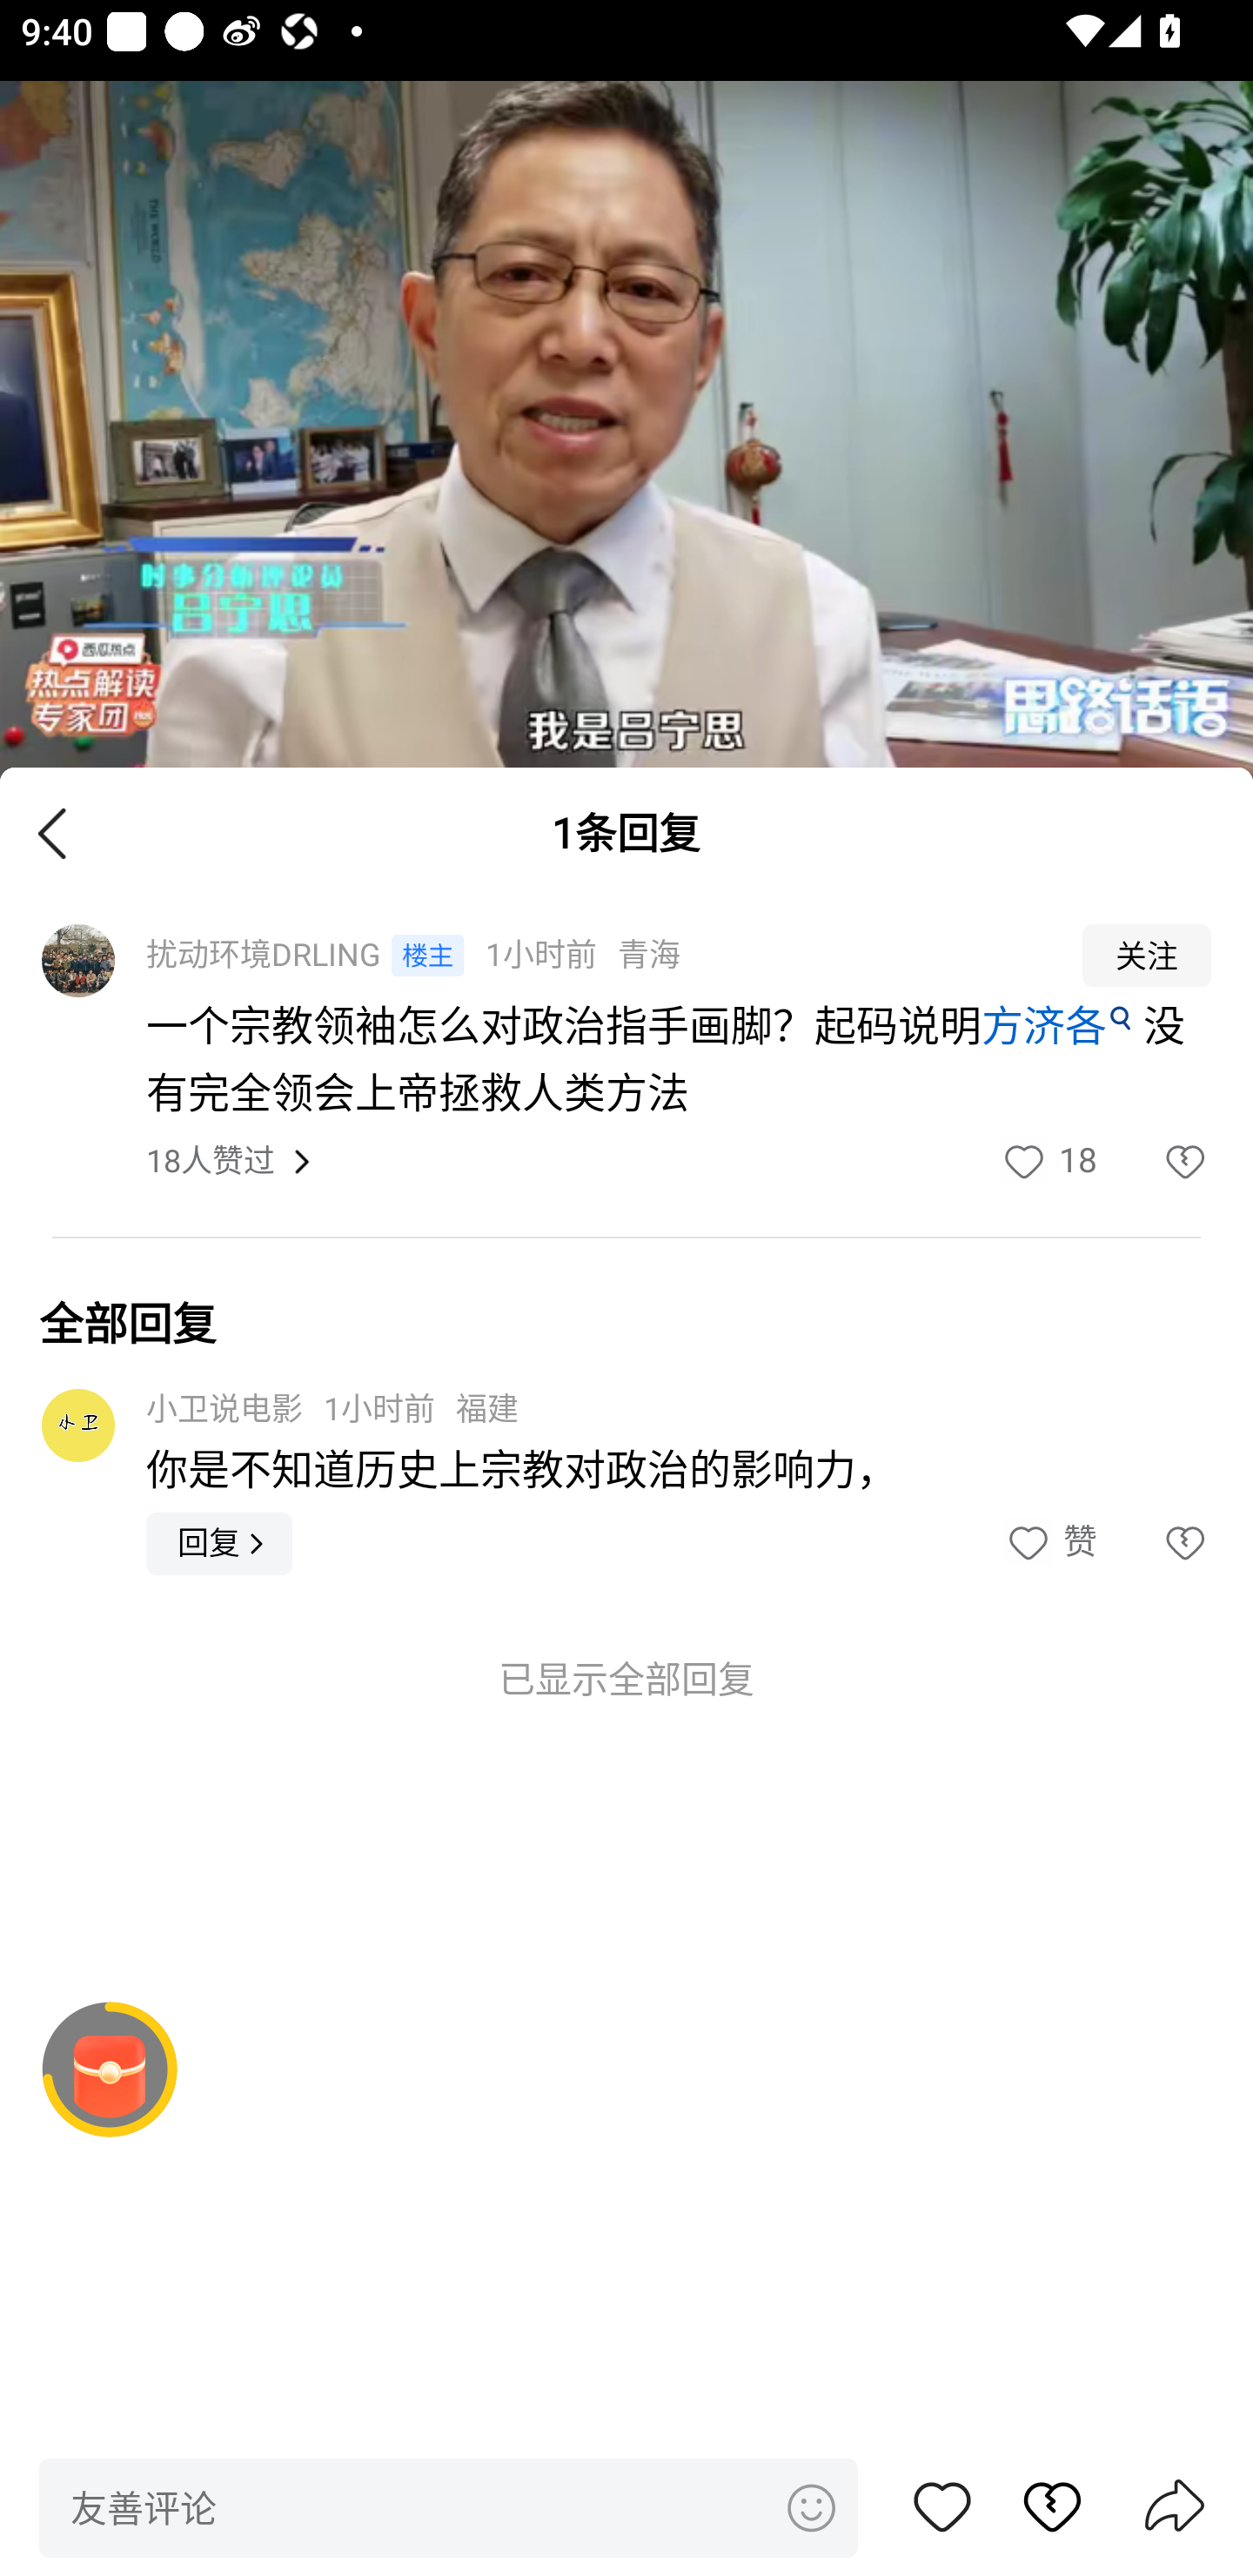  I want to click on 踩, so click(1036, 2507).